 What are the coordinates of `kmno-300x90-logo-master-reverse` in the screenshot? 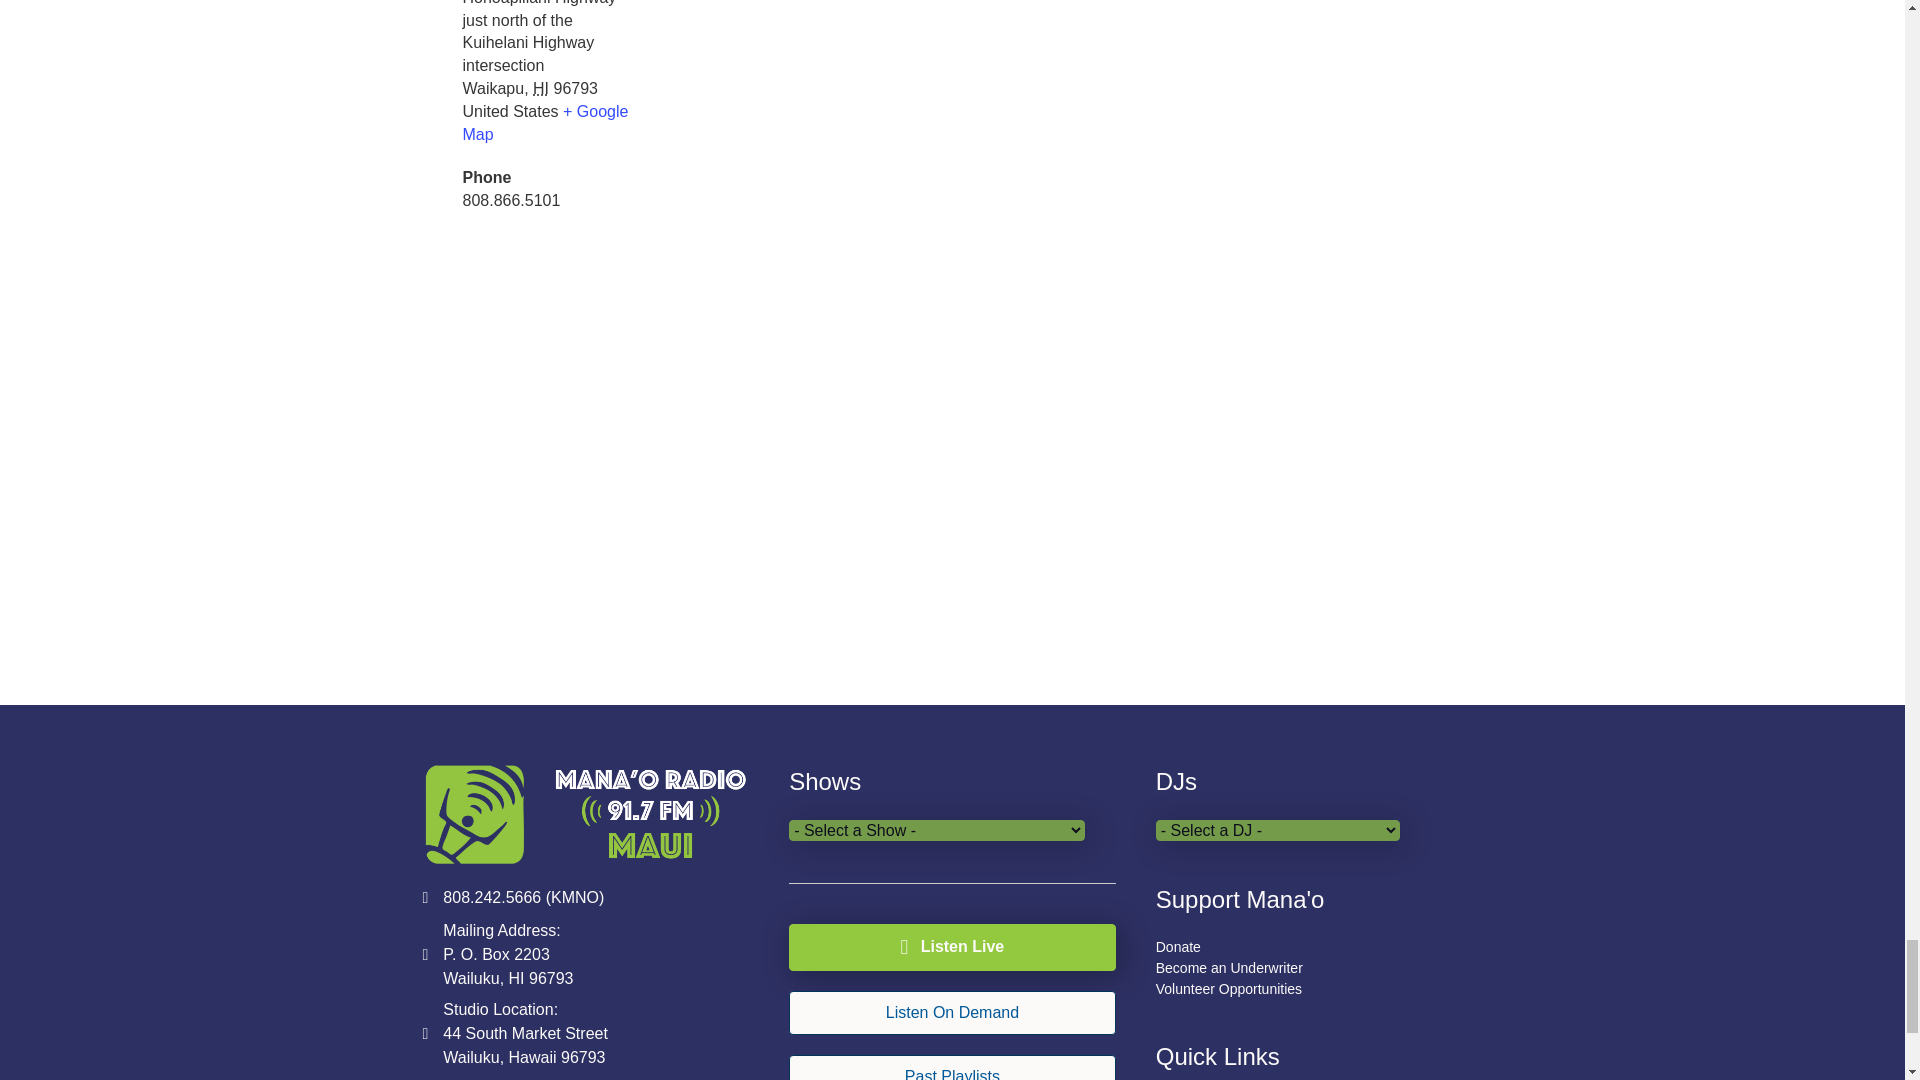 It's located at (585, 814).